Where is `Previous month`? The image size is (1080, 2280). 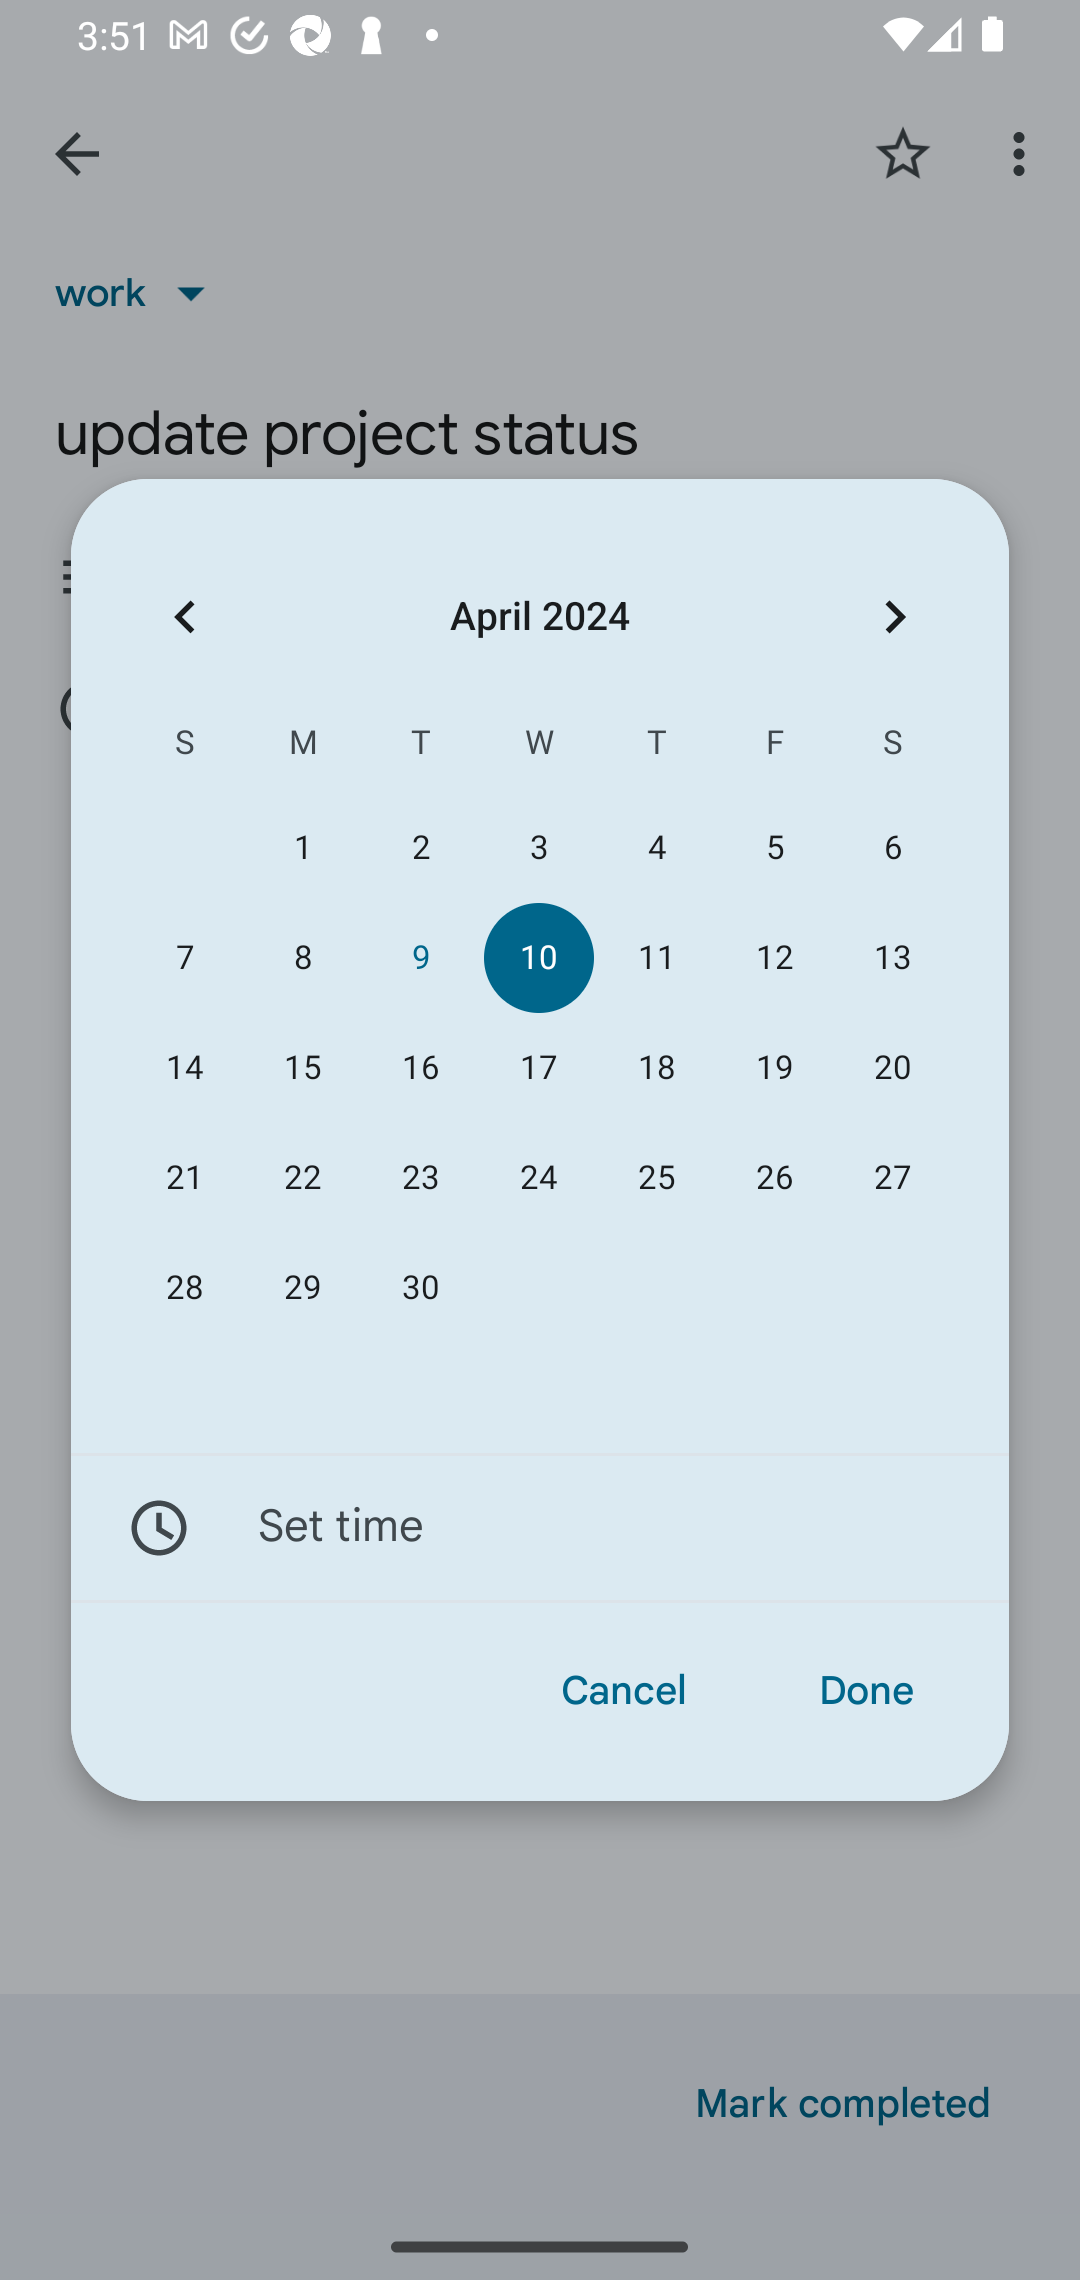 Previous month is located at coordinates (184, 618).